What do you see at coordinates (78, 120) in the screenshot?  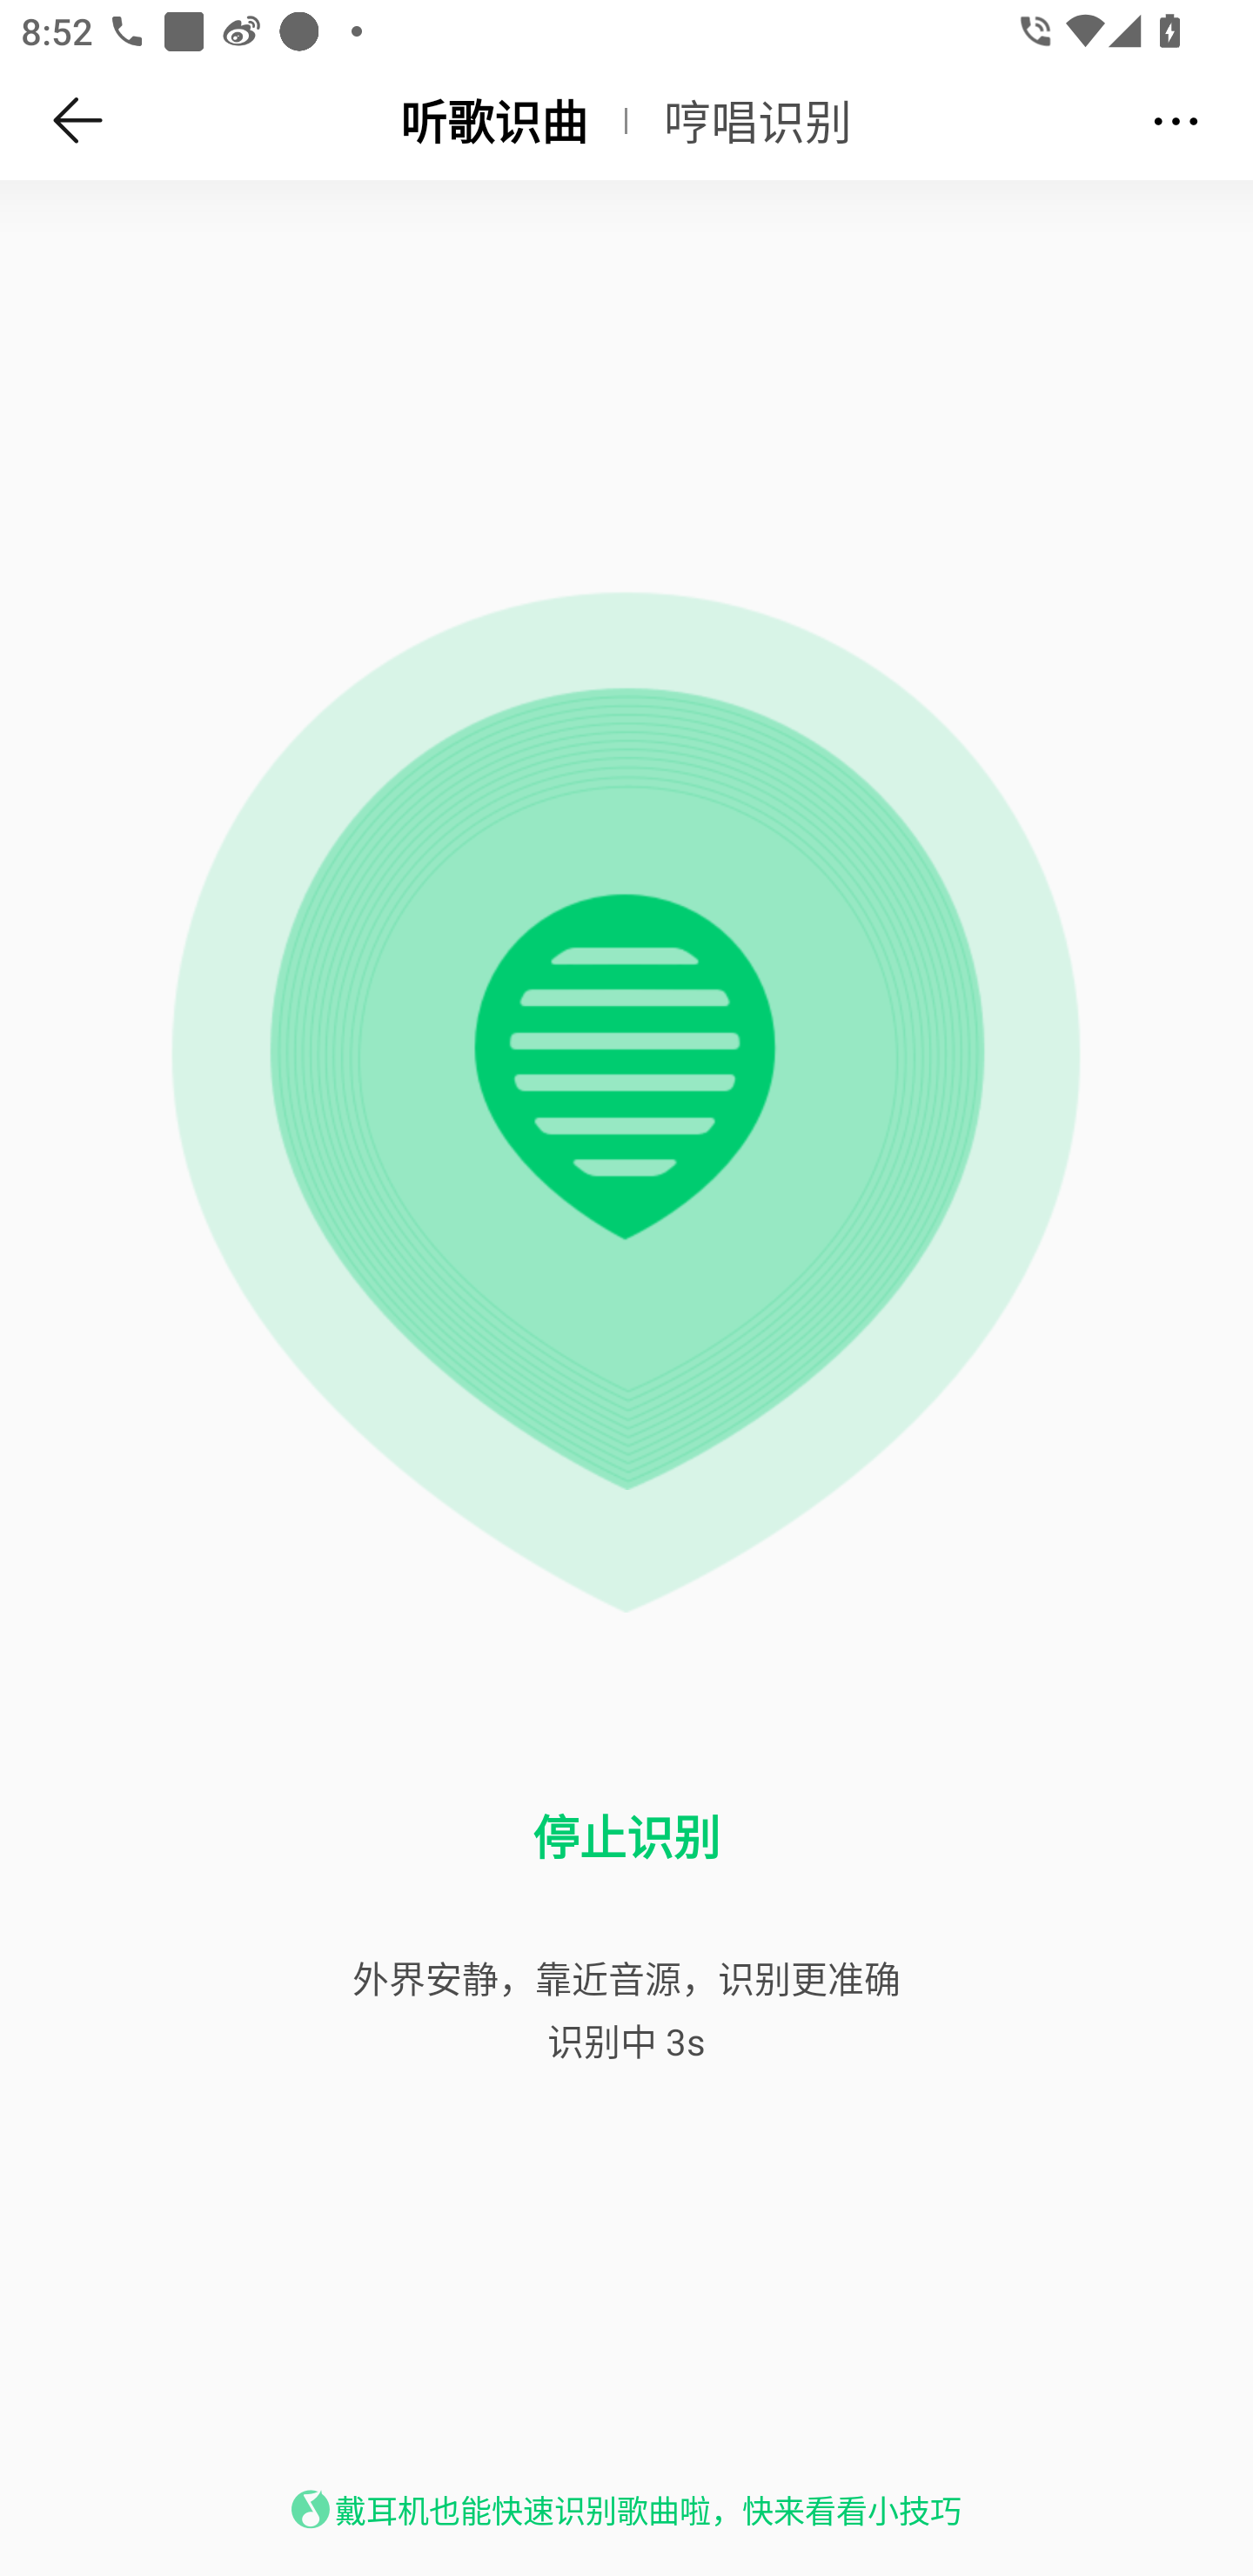 I see `返回` at bounding box center [78, 120].